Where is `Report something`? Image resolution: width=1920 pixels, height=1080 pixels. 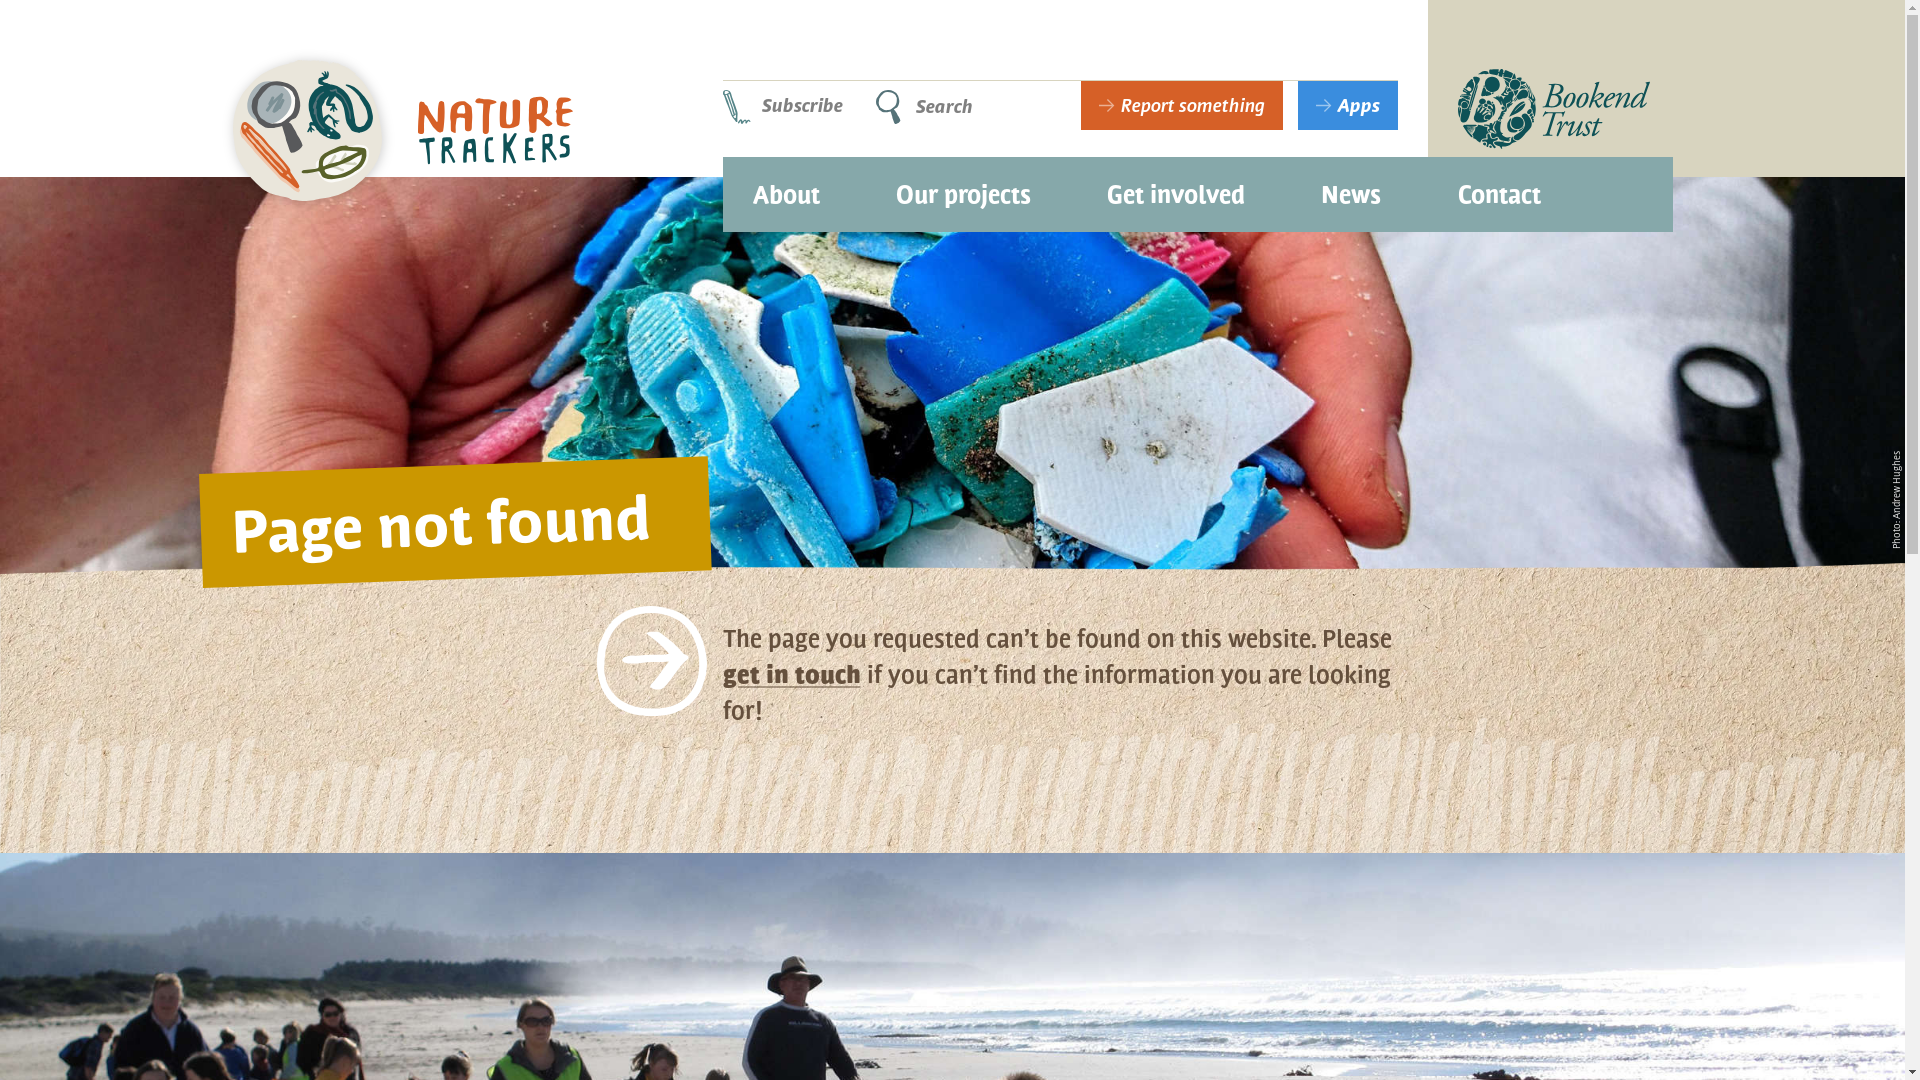 Report something is located at coordinates (1182, 106).